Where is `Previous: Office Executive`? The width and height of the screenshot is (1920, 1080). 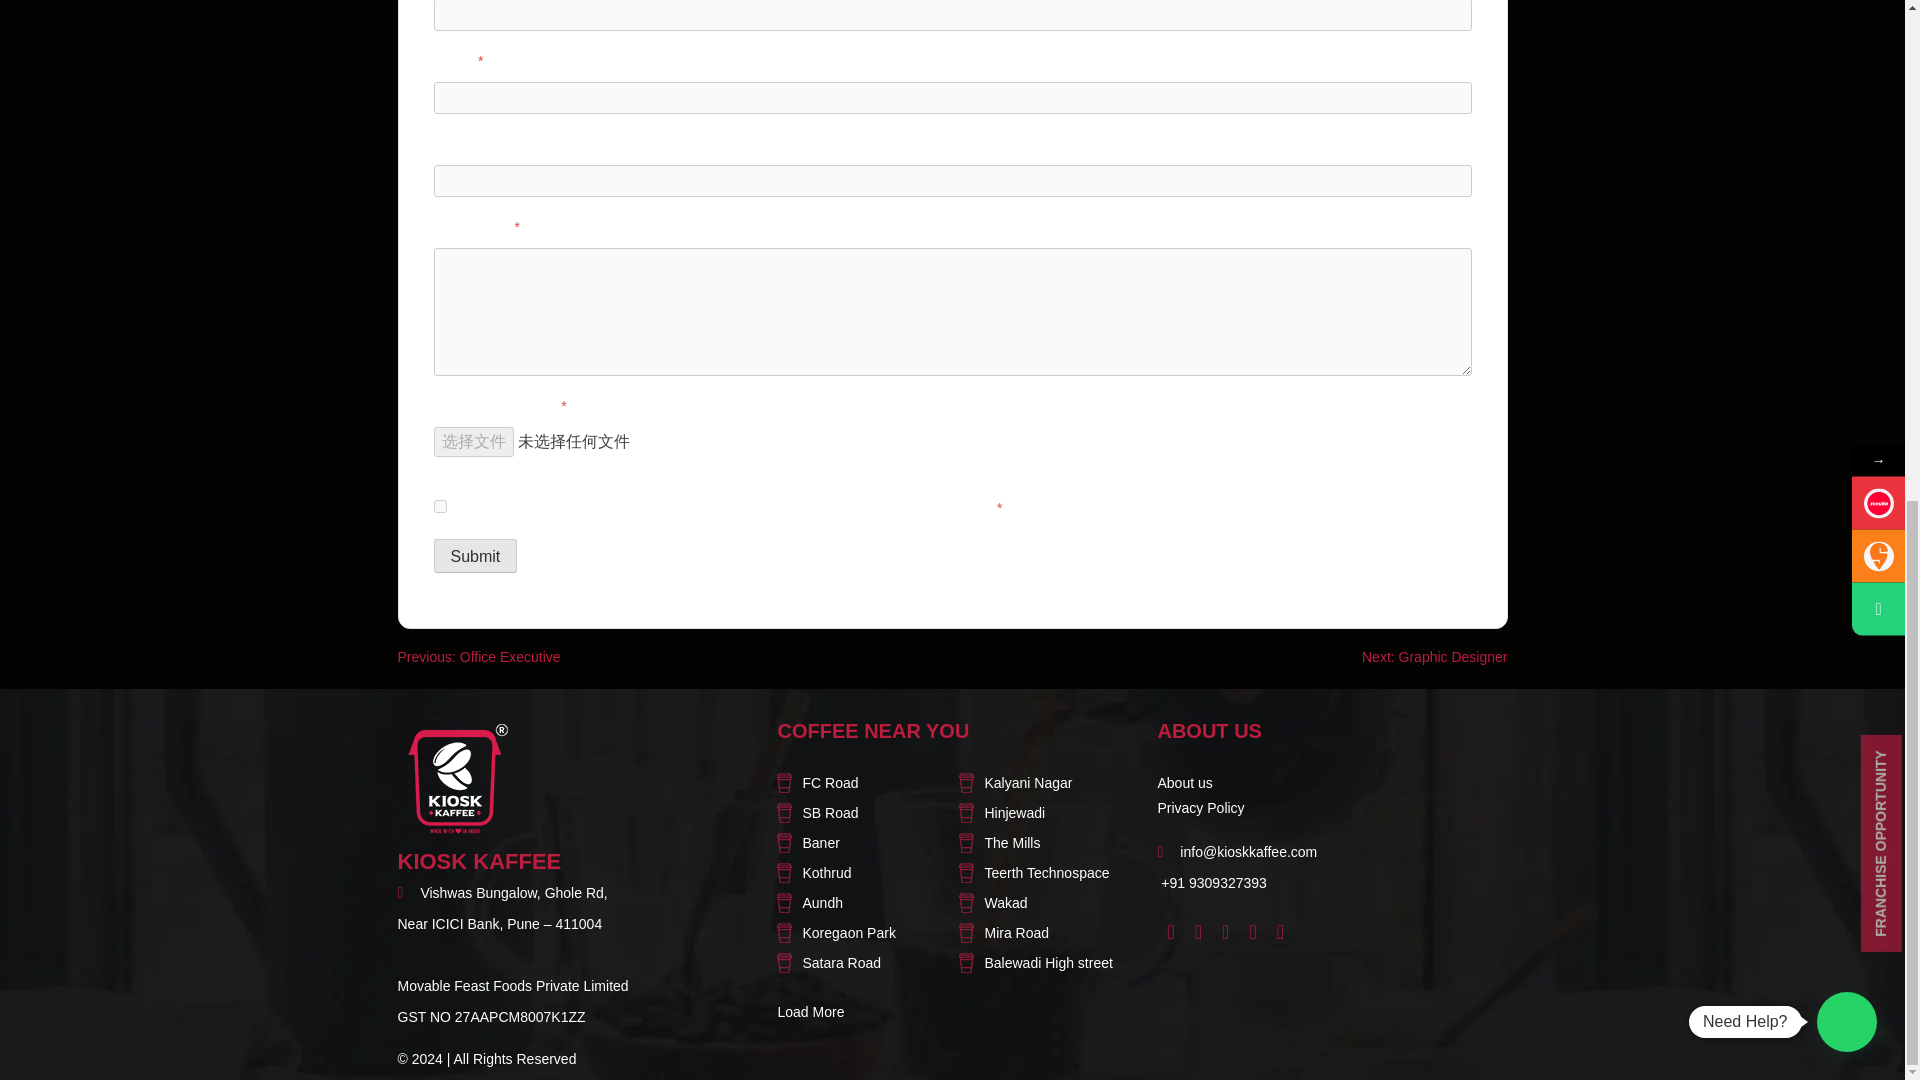
Previous: Office Executive is located at coordinates (478, 657).